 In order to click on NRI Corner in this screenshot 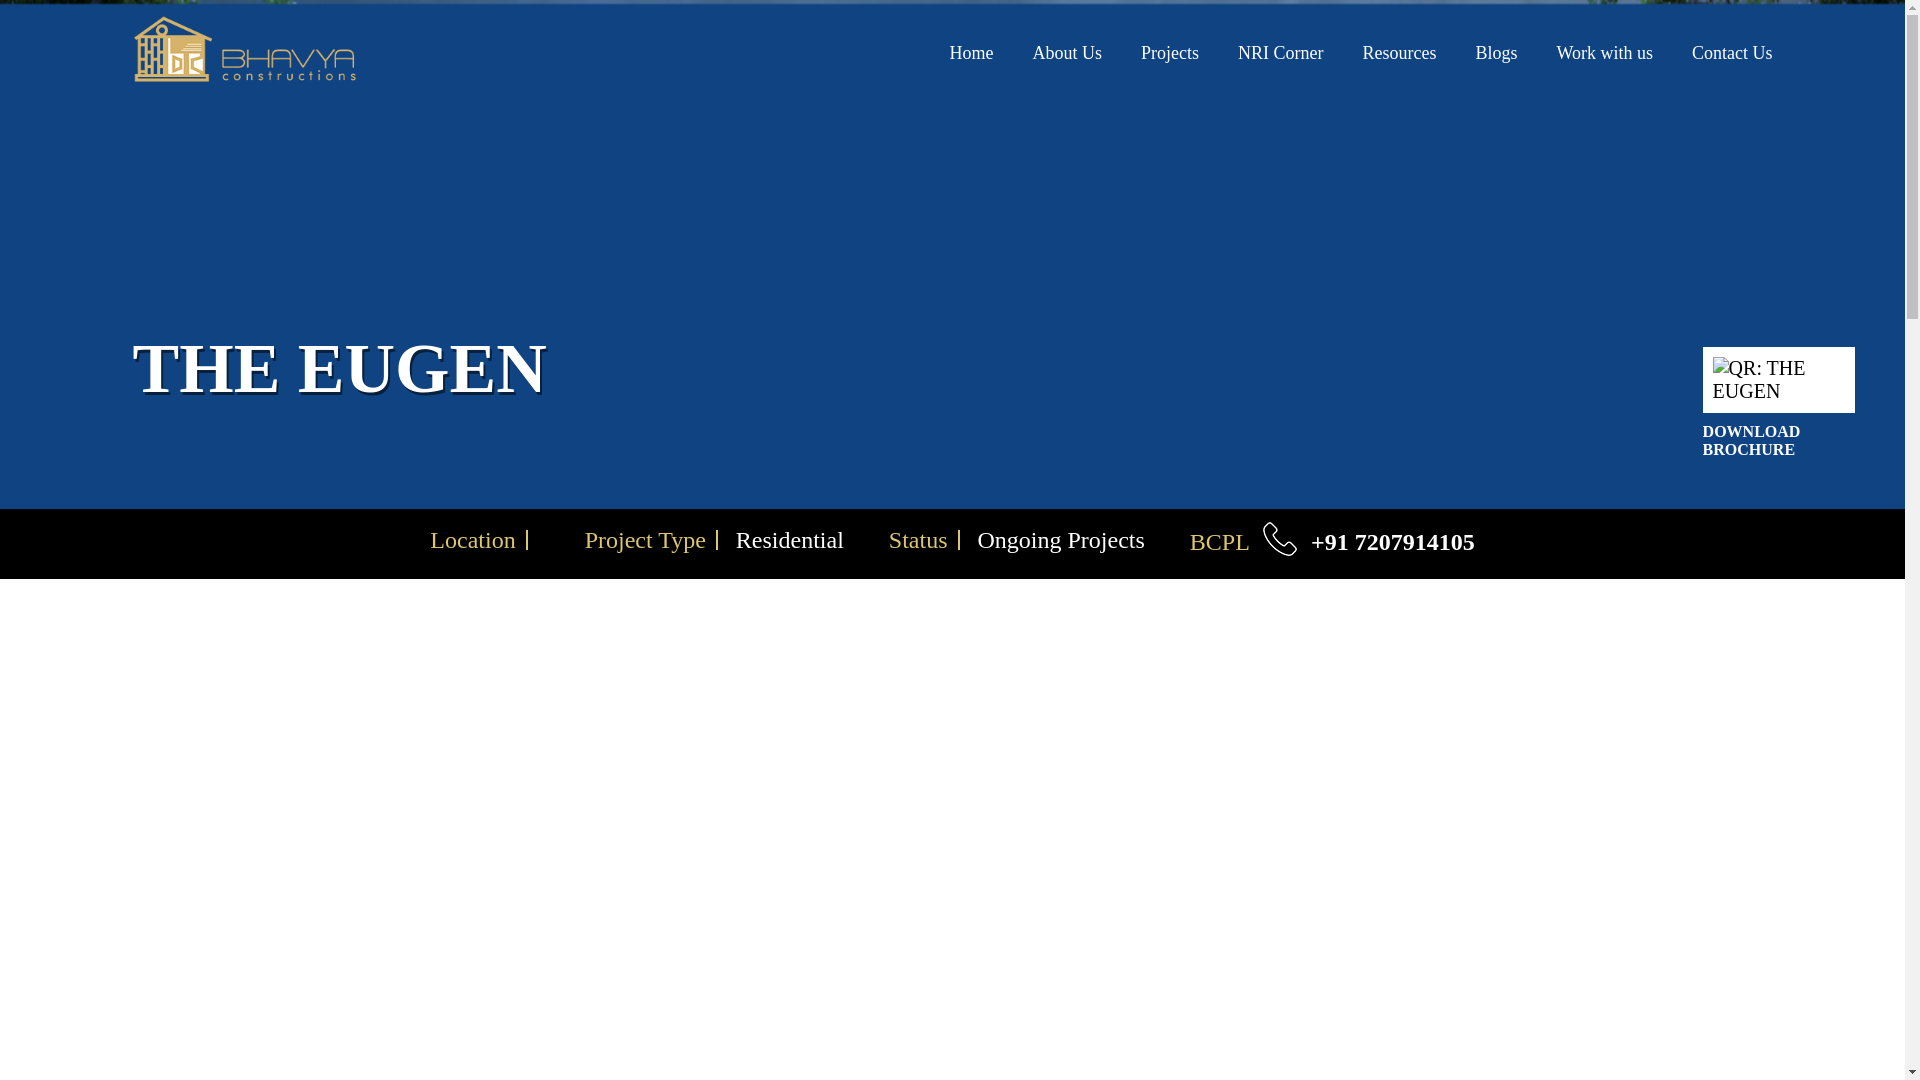, I will do `click(1280, 52)`.